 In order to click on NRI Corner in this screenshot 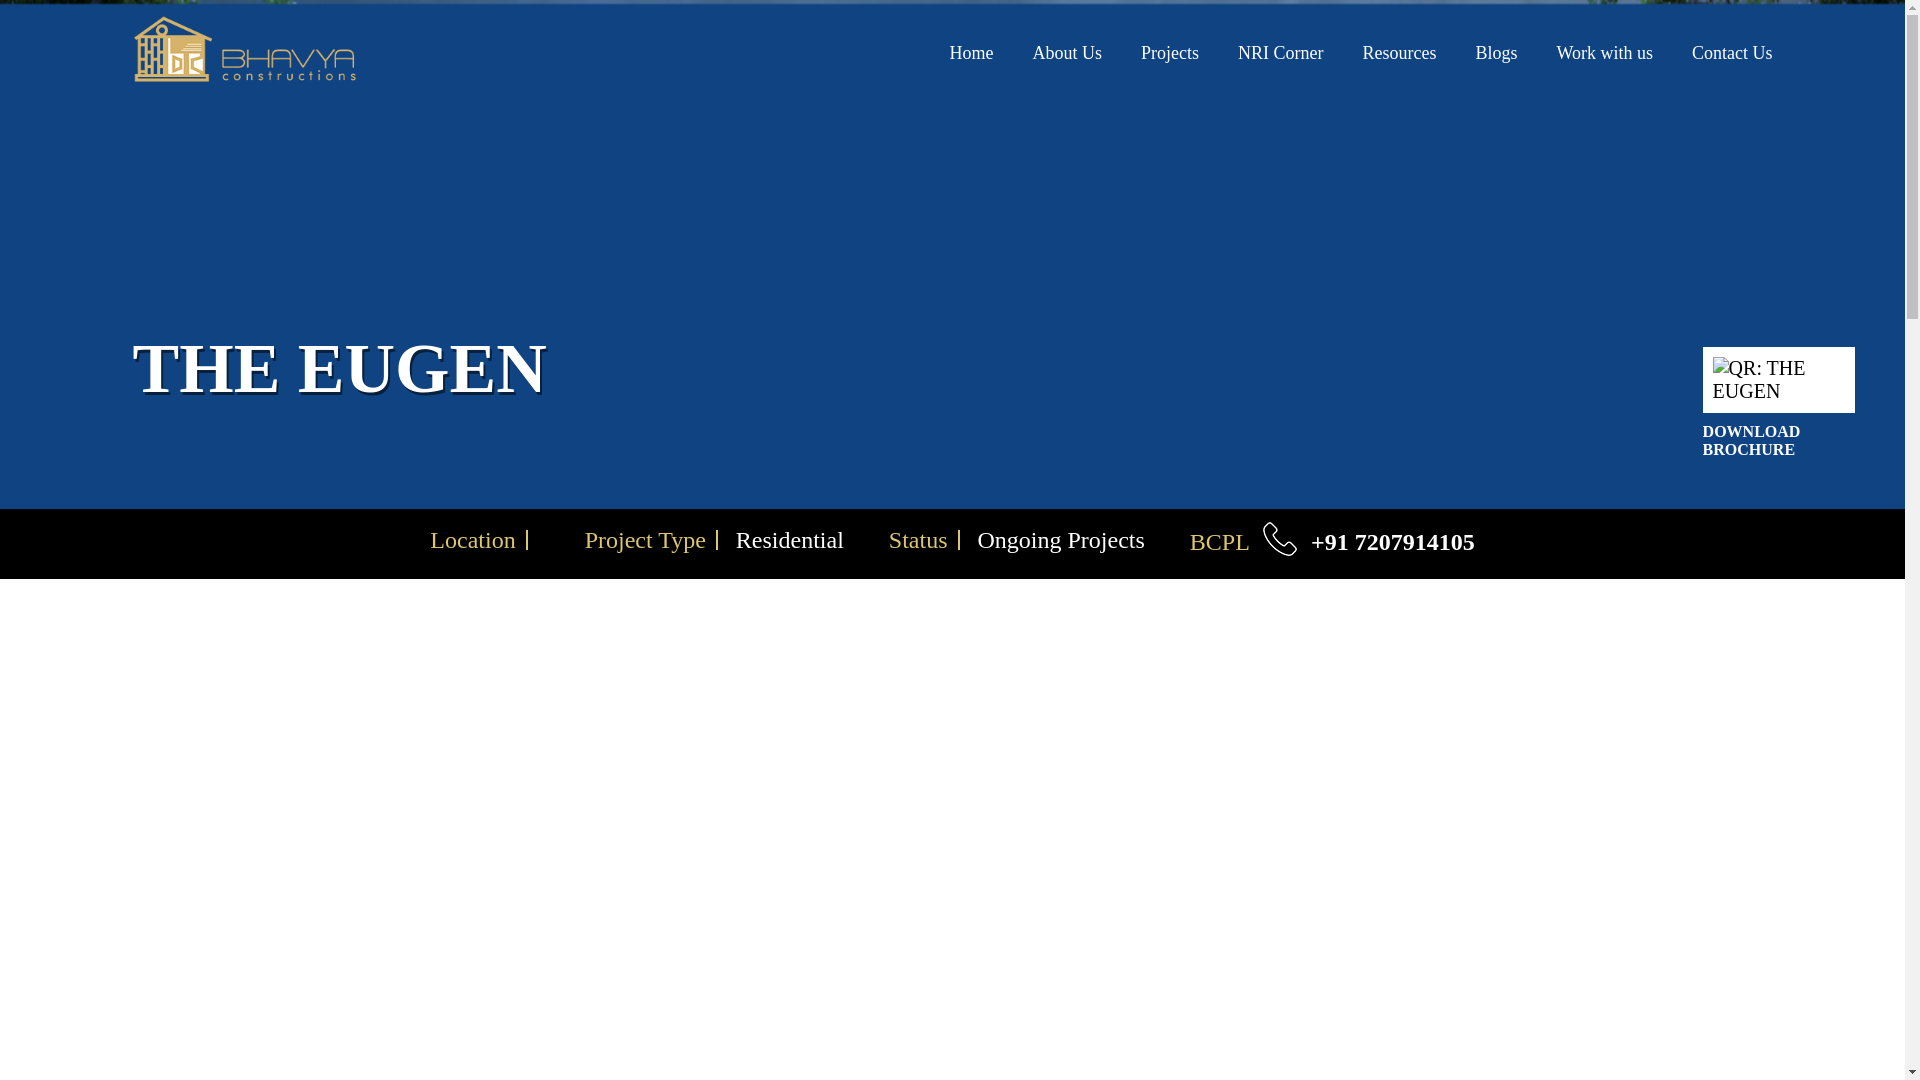, I will do `click(1280, 52)`.